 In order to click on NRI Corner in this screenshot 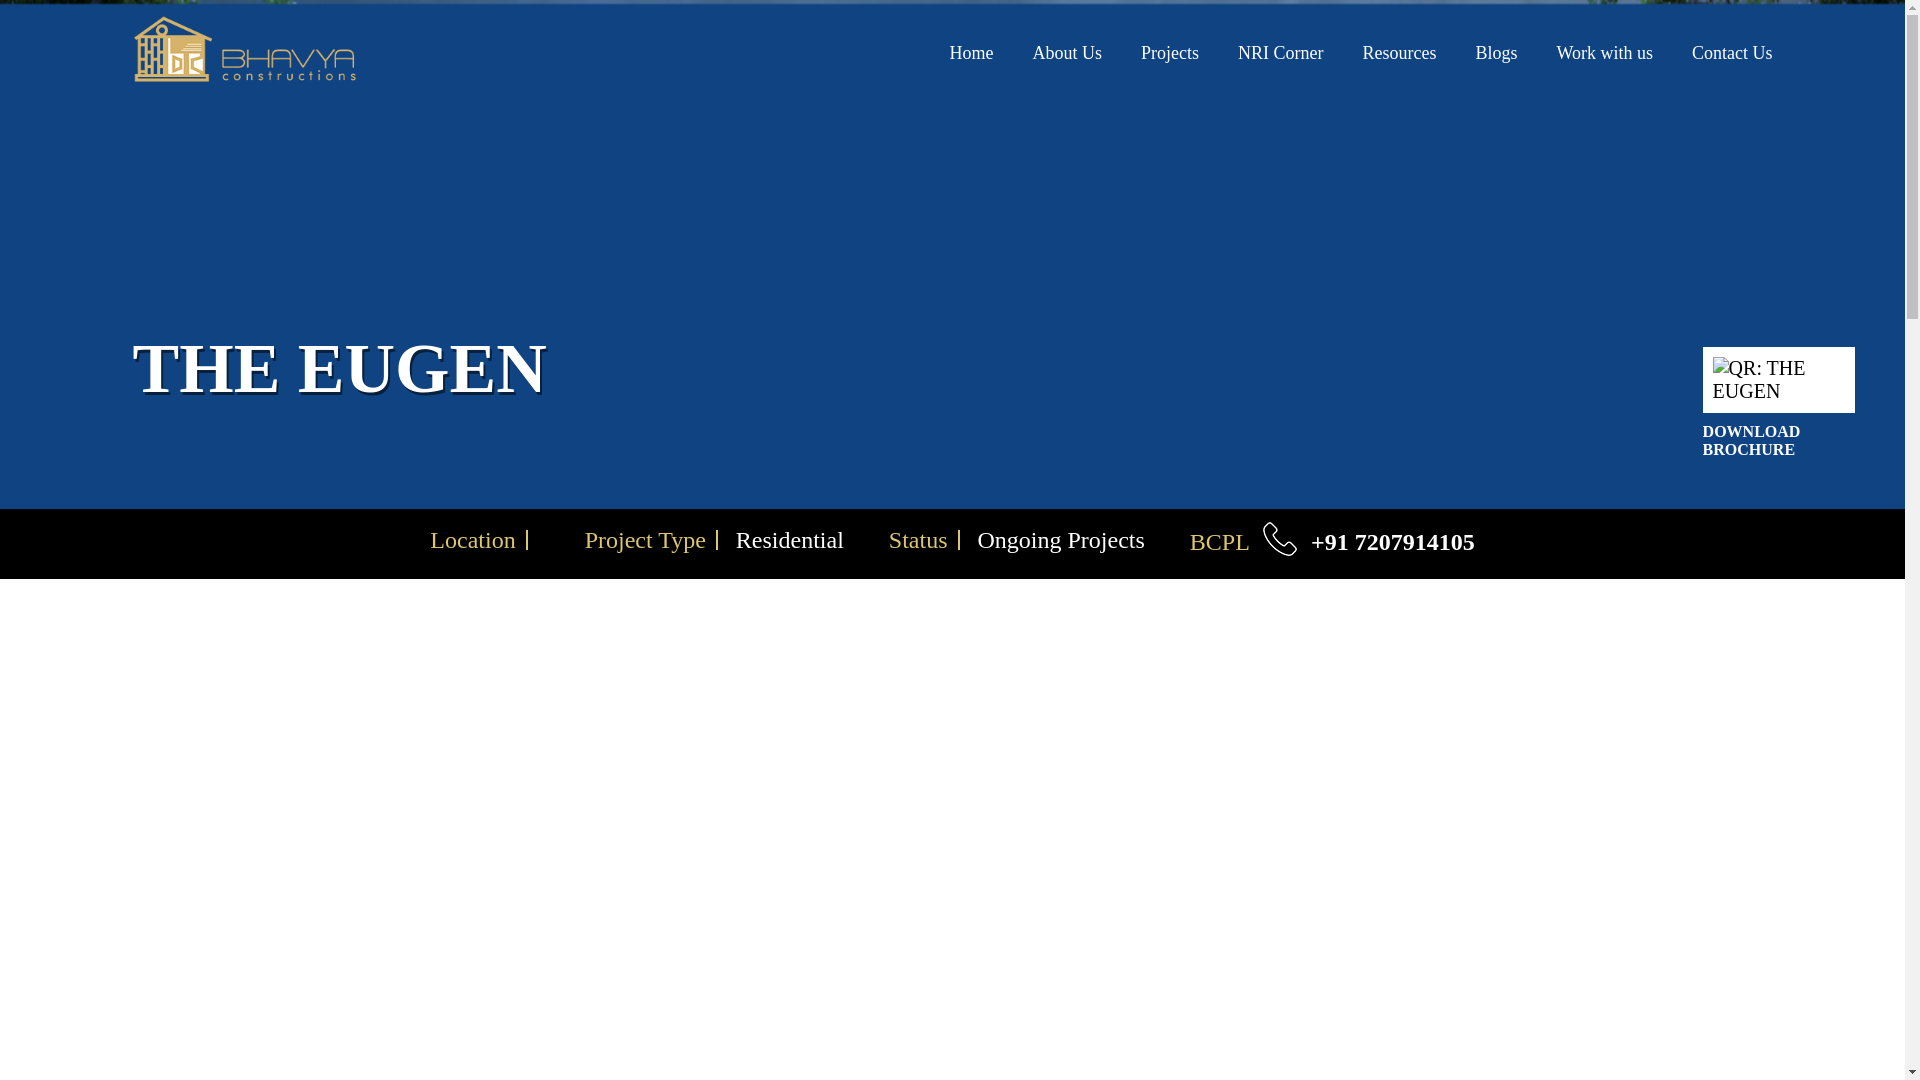, I will do `click(1280, 52)`.